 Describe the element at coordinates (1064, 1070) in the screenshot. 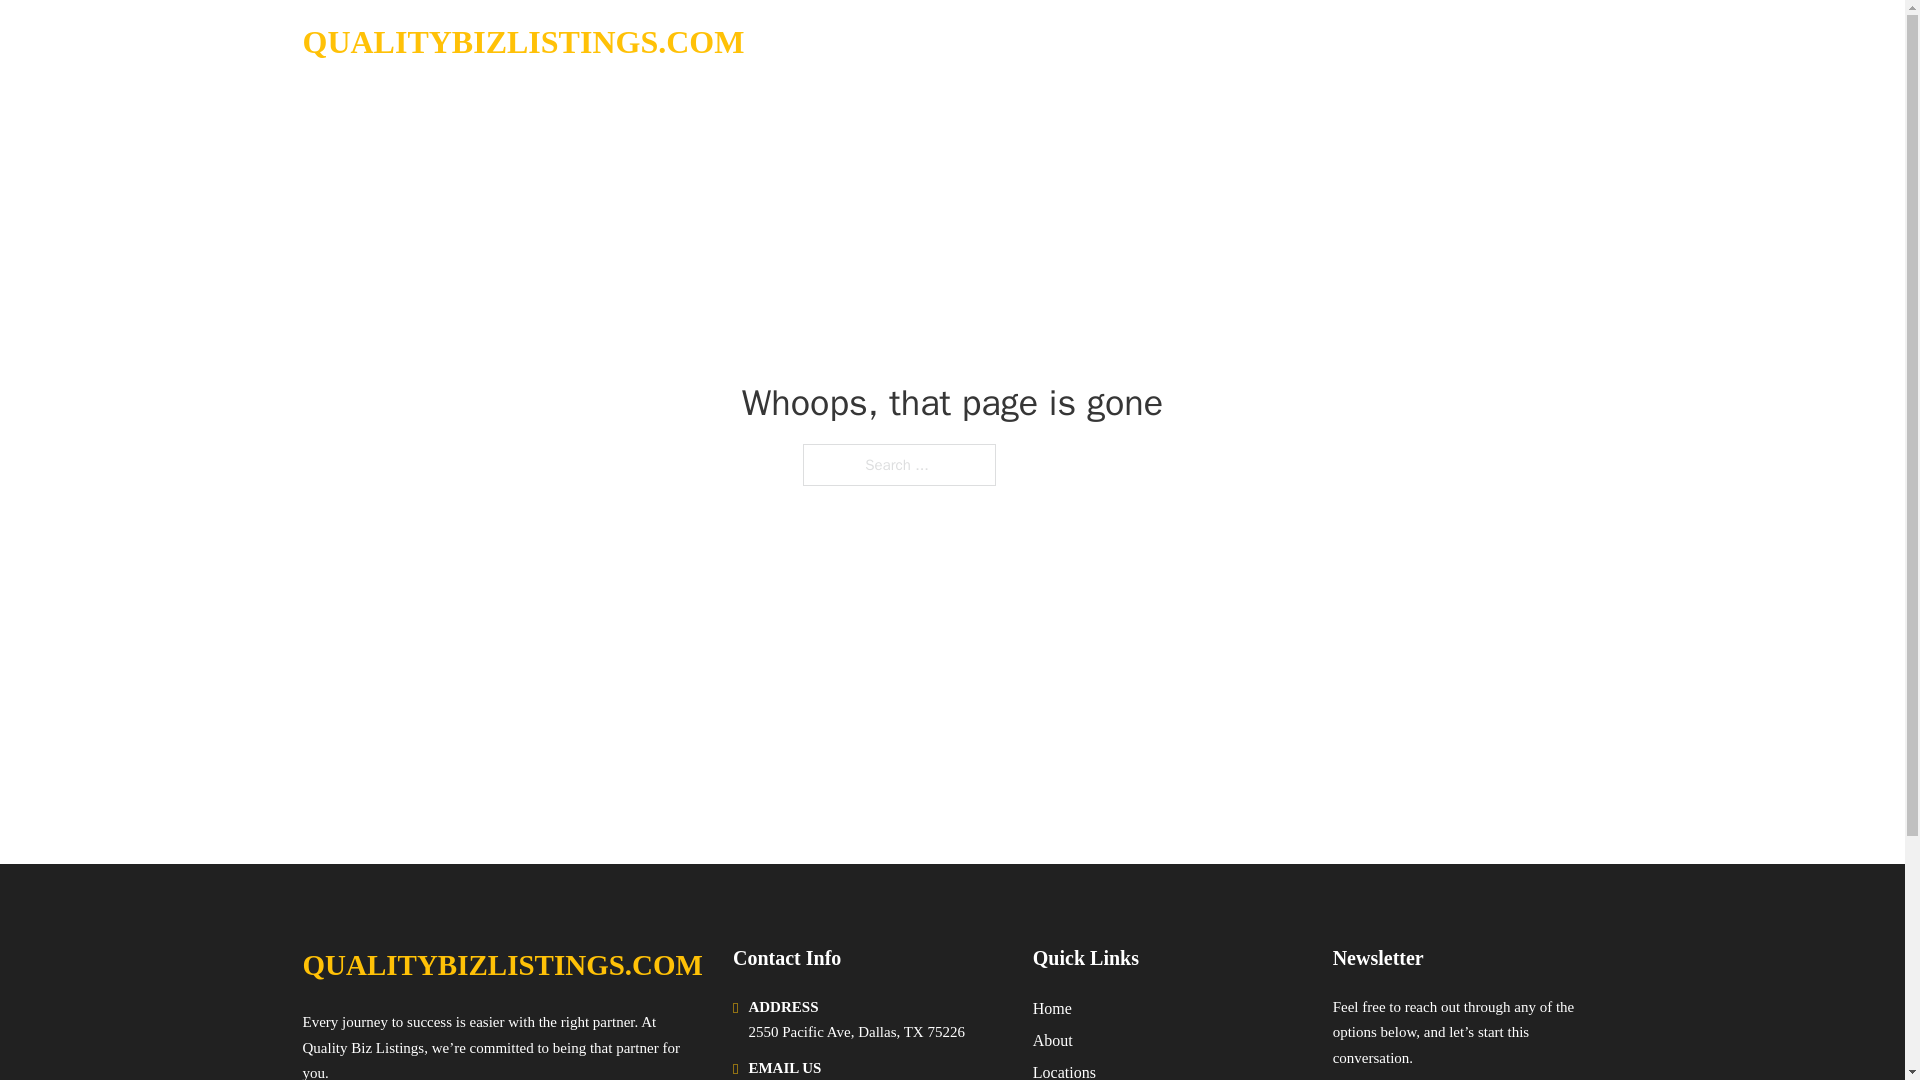

I see `Locations` at that location.